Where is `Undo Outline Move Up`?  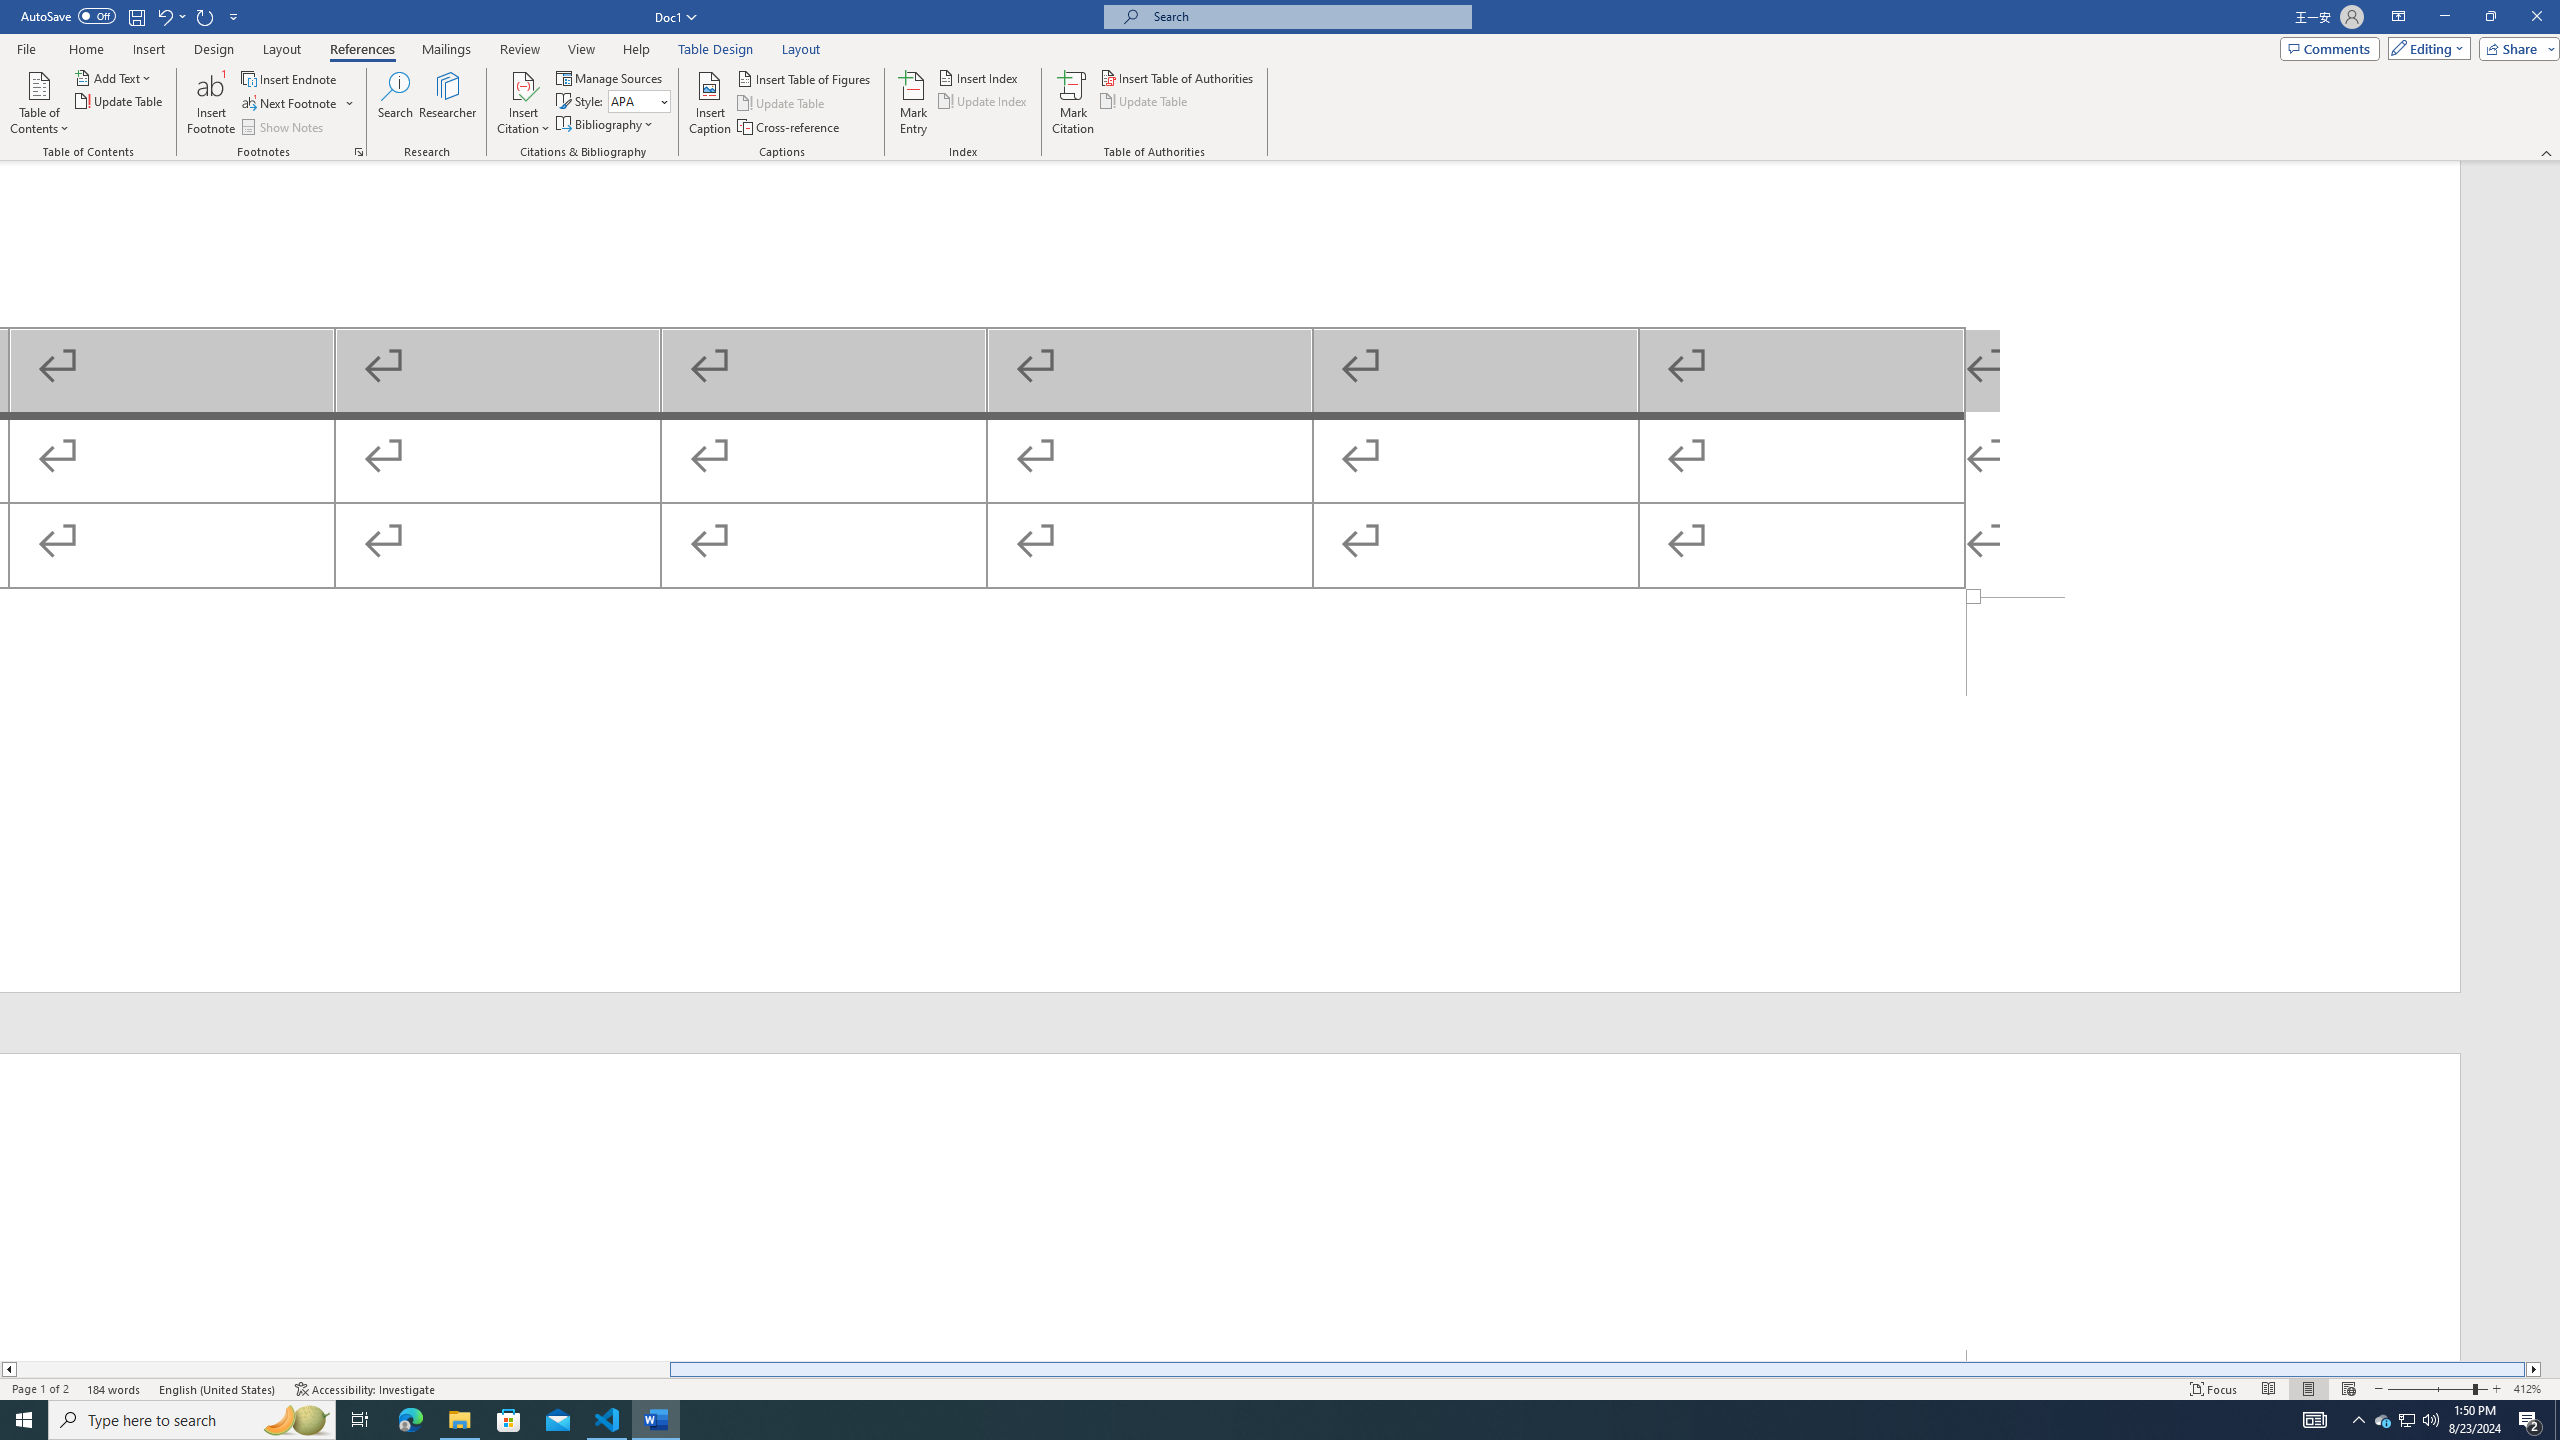
Undo Outline Move Up is located at coordinates (164, 16).